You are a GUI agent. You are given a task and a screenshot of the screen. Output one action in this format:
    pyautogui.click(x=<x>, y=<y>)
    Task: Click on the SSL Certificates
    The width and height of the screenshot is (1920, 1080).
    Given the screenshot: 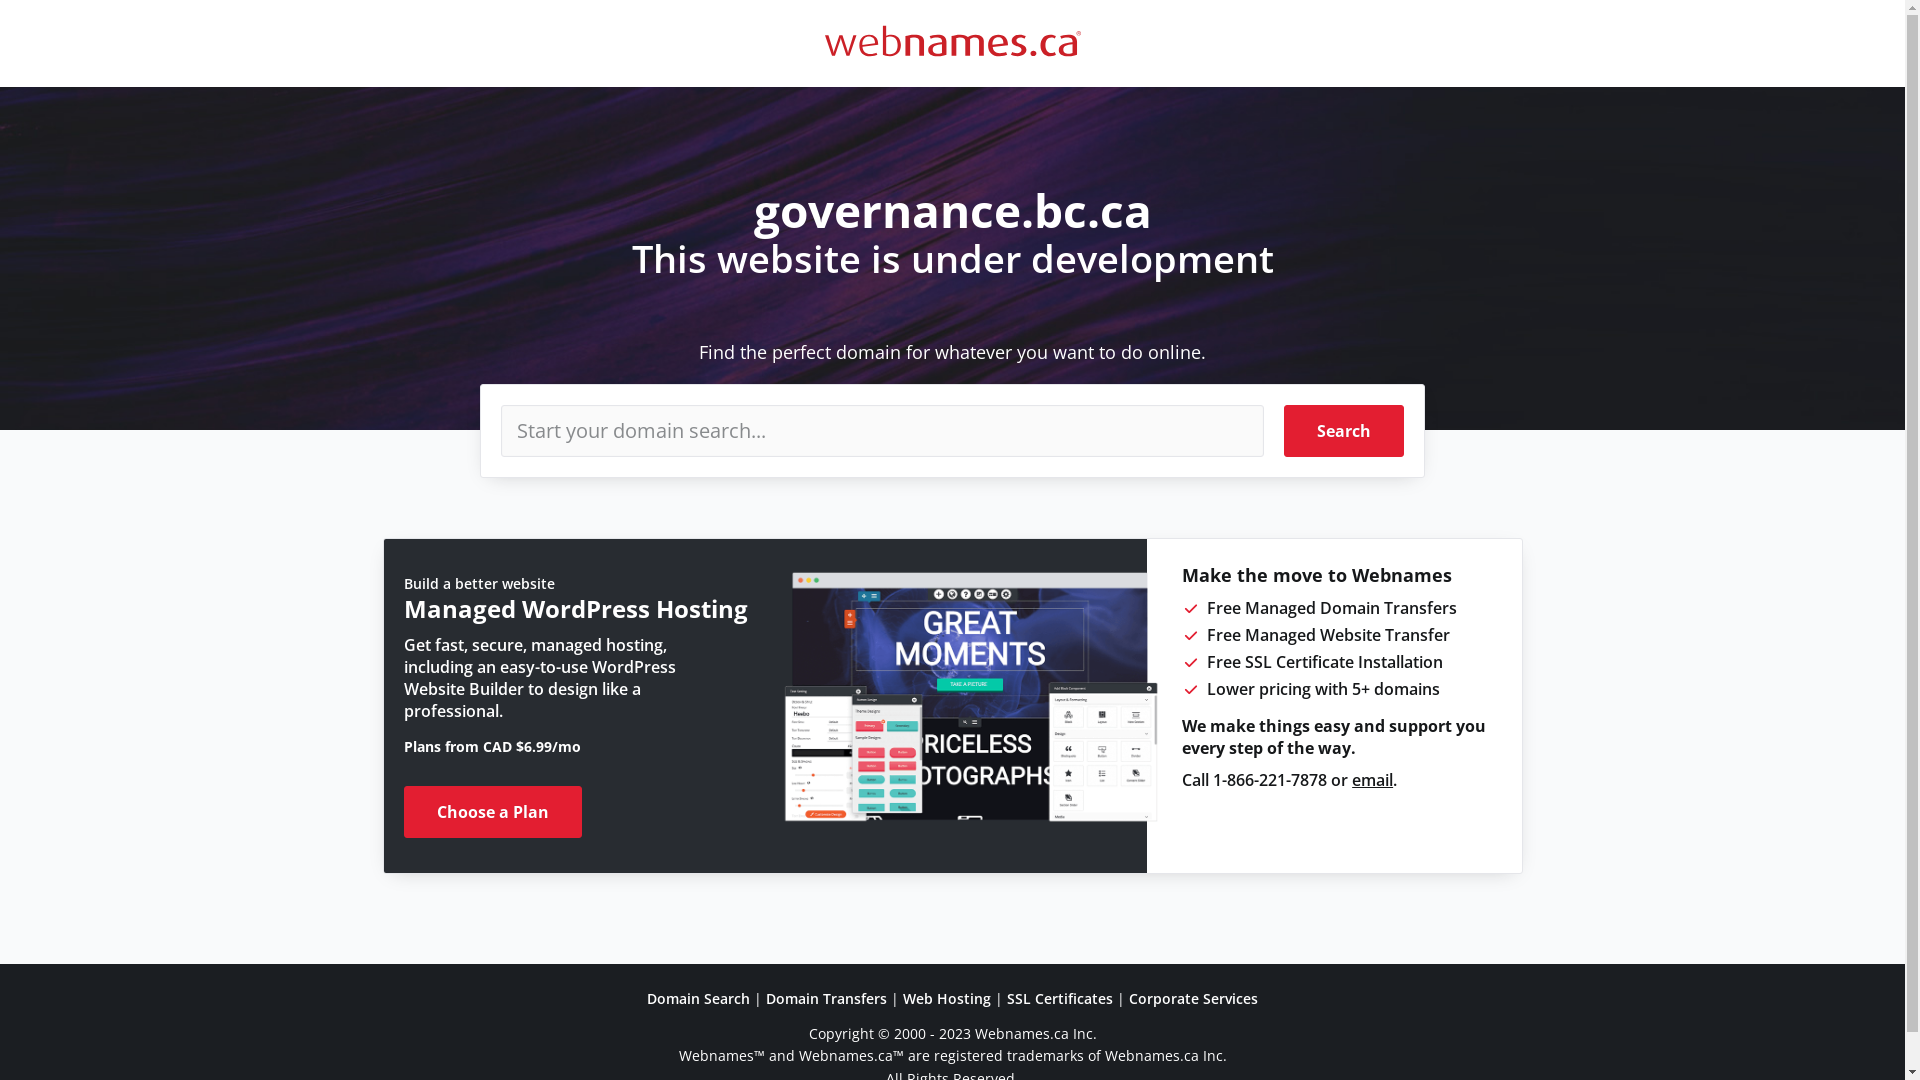 What is the action you would take?
    pyautogui.click(x=1060, y=998)
    